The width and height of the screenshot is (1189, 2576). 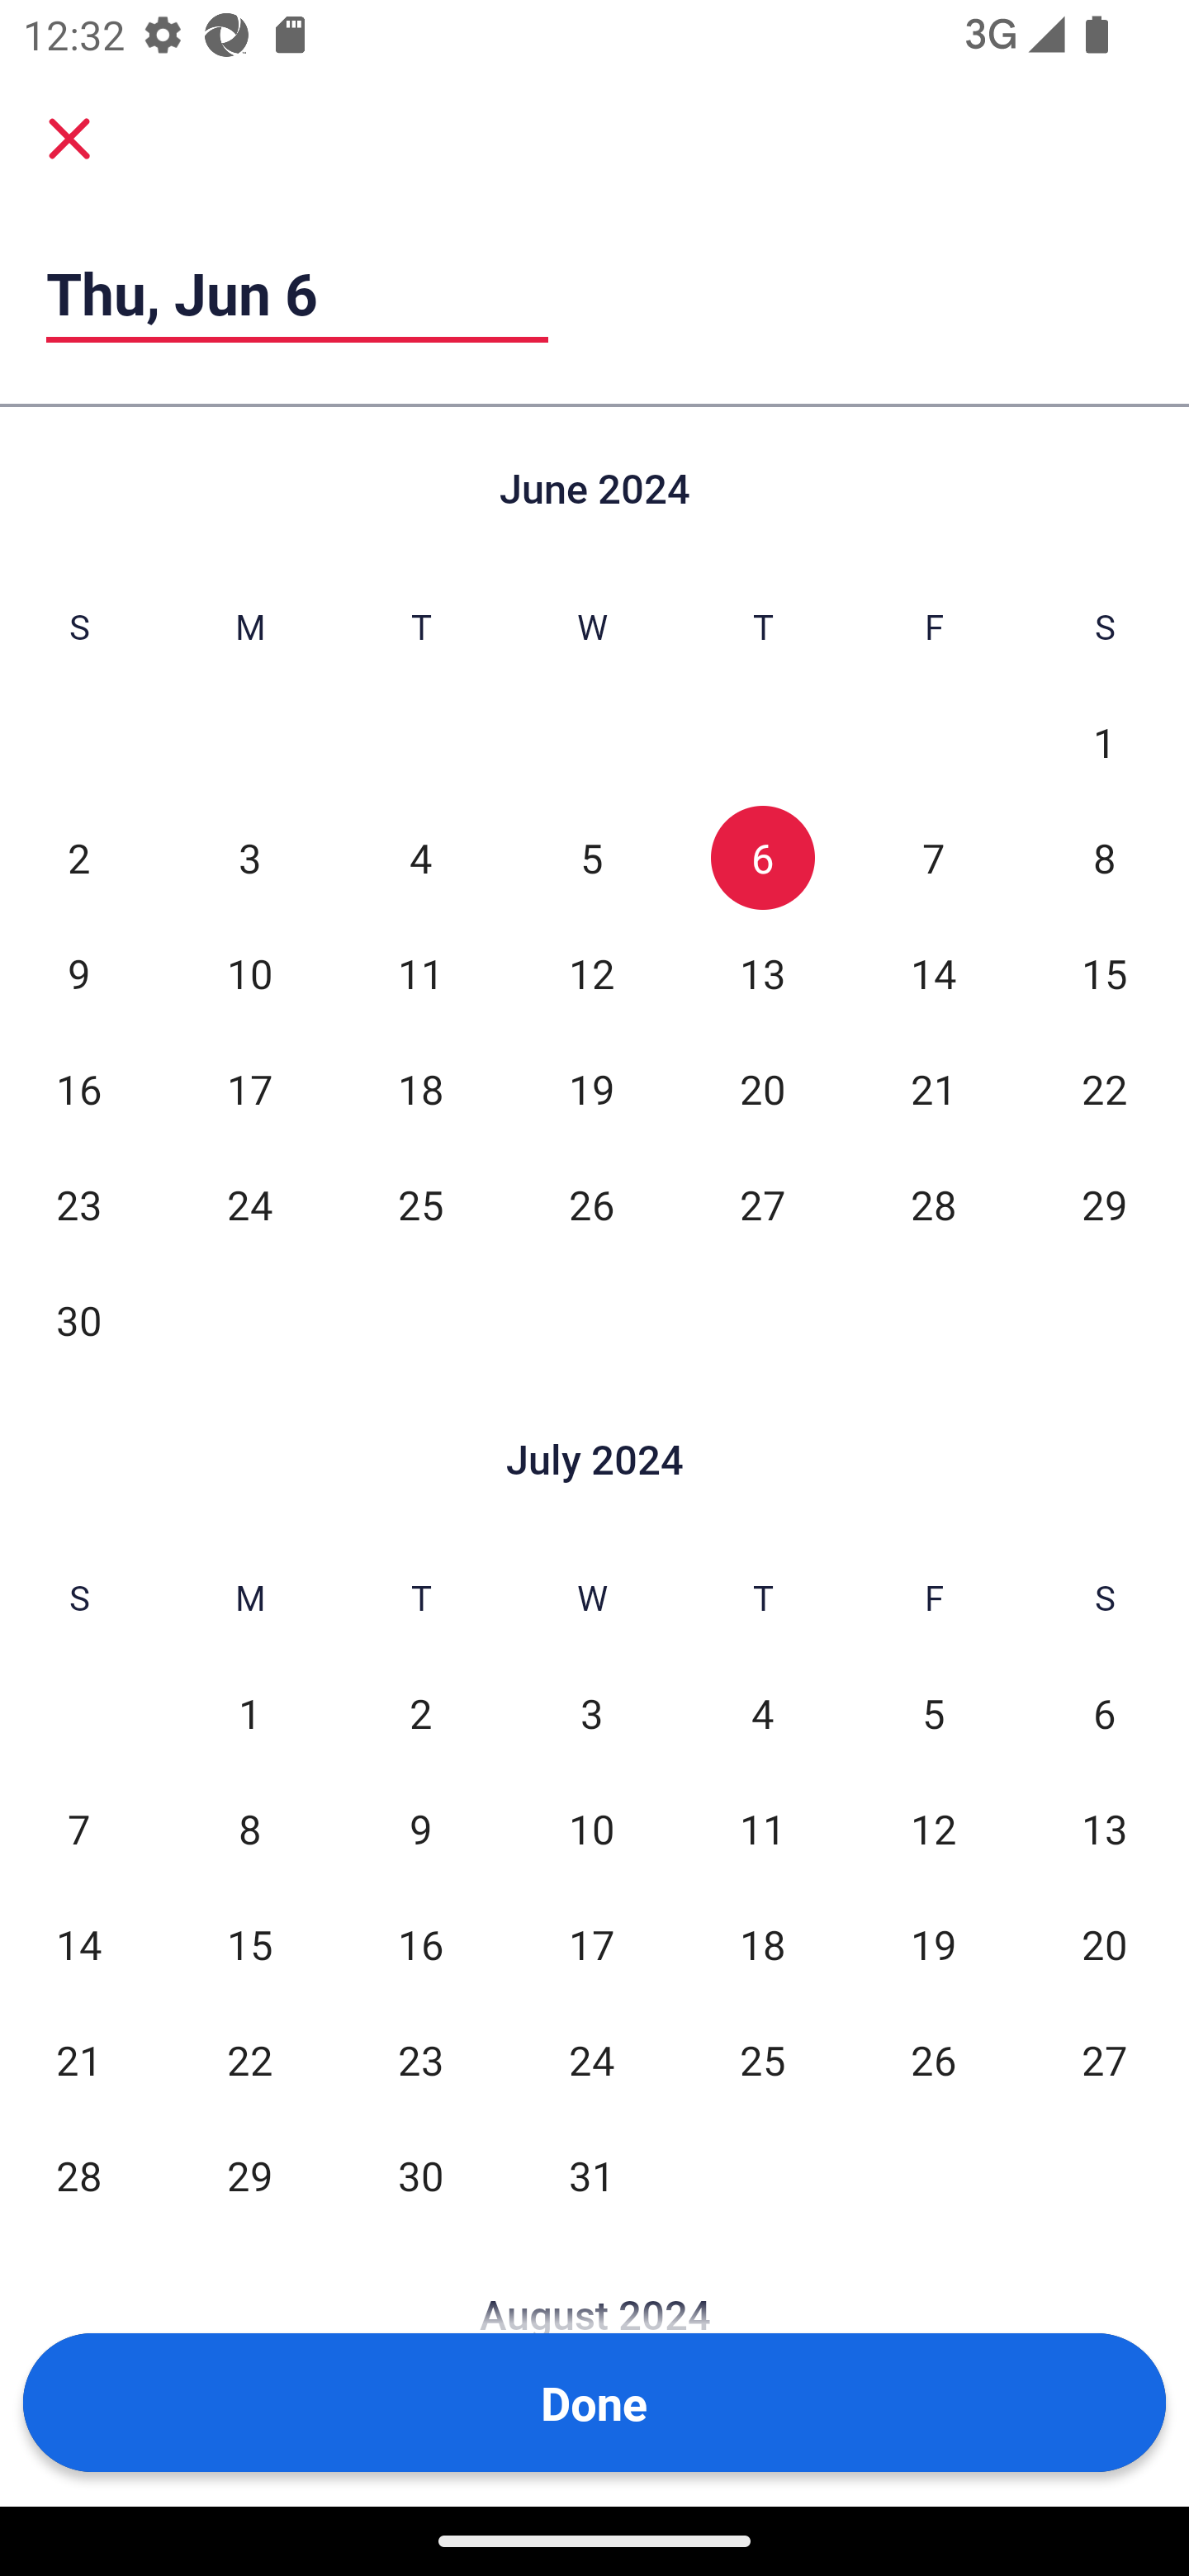 I want to click on 4 Thu, Jul 4, Not Selected, so click(x=762, y=1714).